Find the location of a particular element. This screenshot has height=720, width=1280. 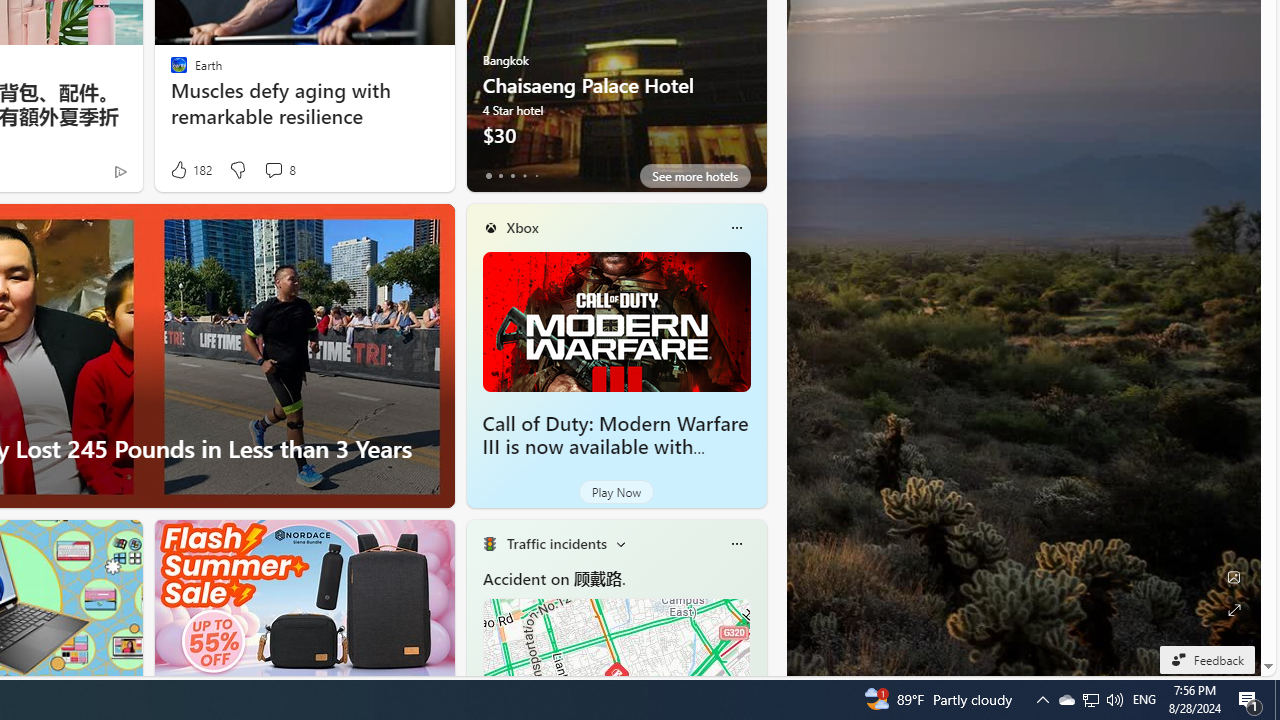

View comments 8 Comment is located at coordinates (273, 170).